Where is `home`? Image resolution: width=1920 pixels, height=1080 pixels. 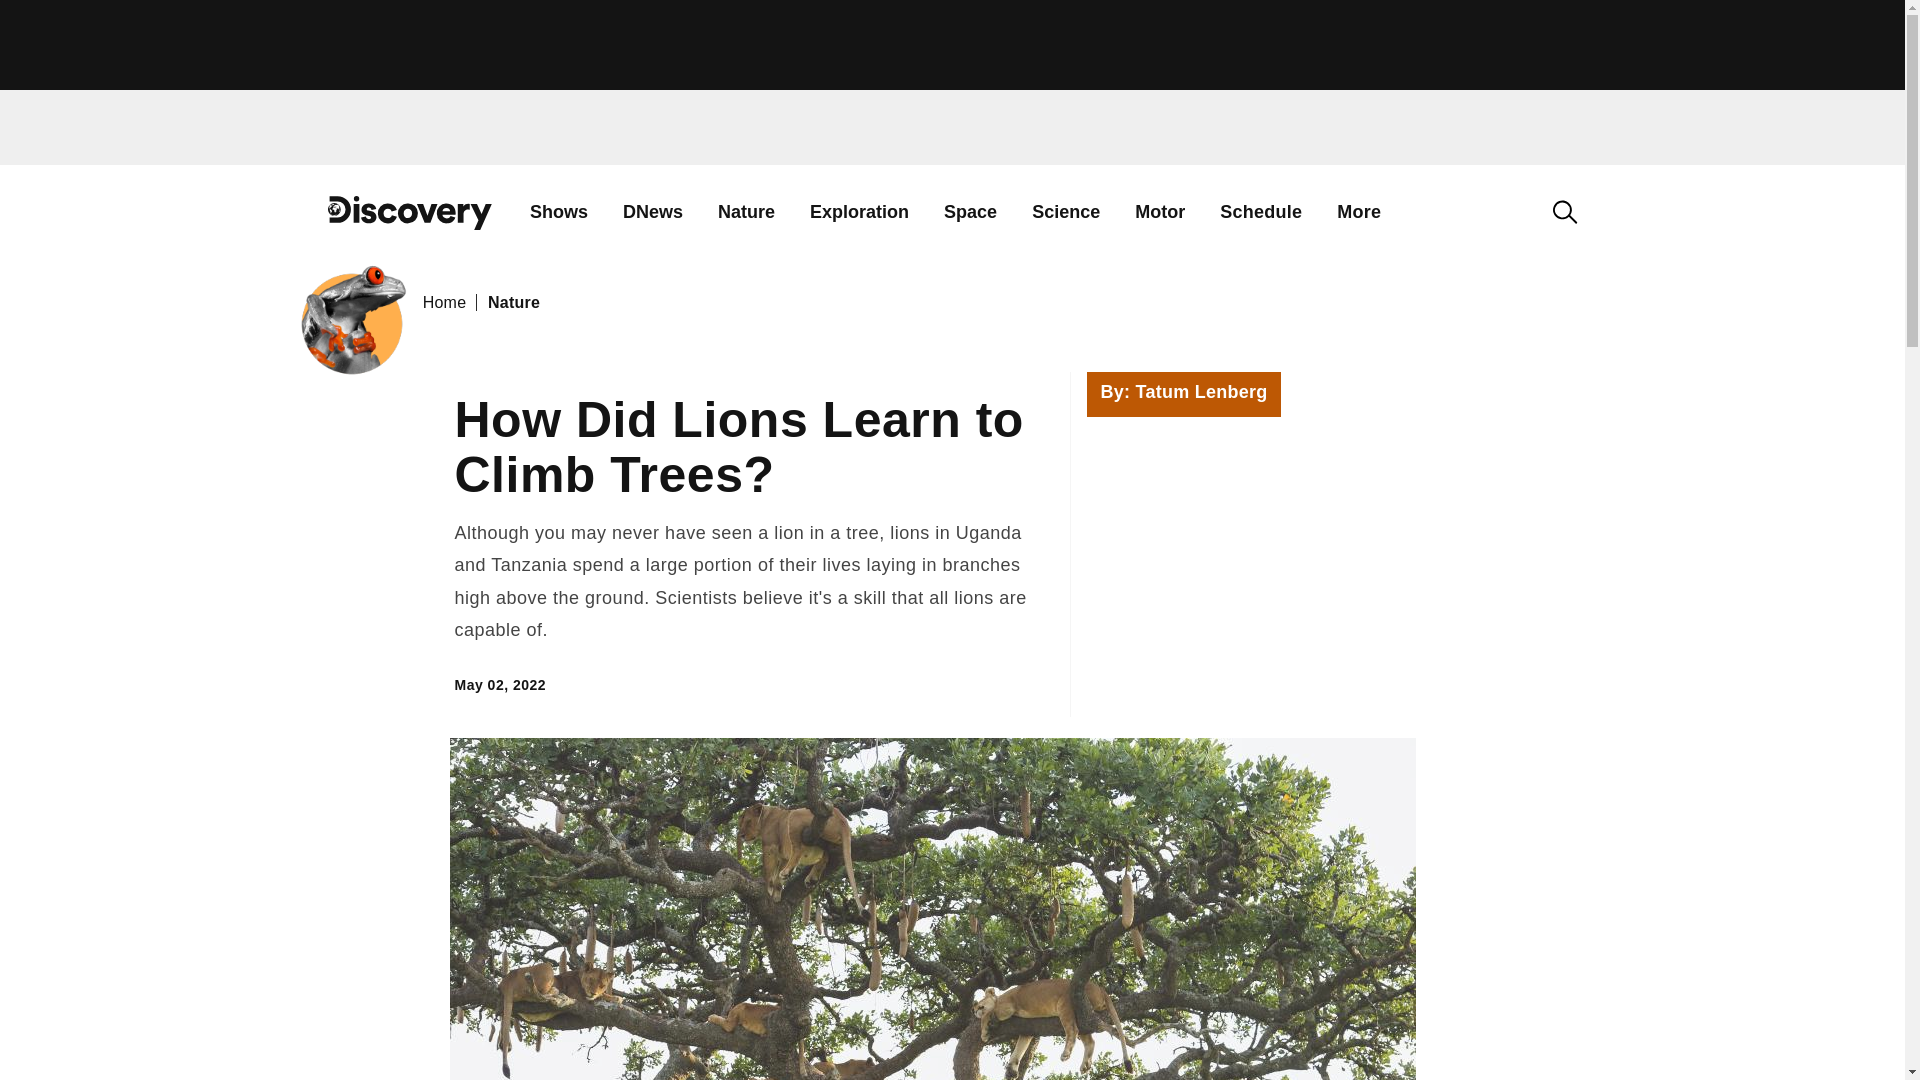 home is located at coordinates (410, 228).